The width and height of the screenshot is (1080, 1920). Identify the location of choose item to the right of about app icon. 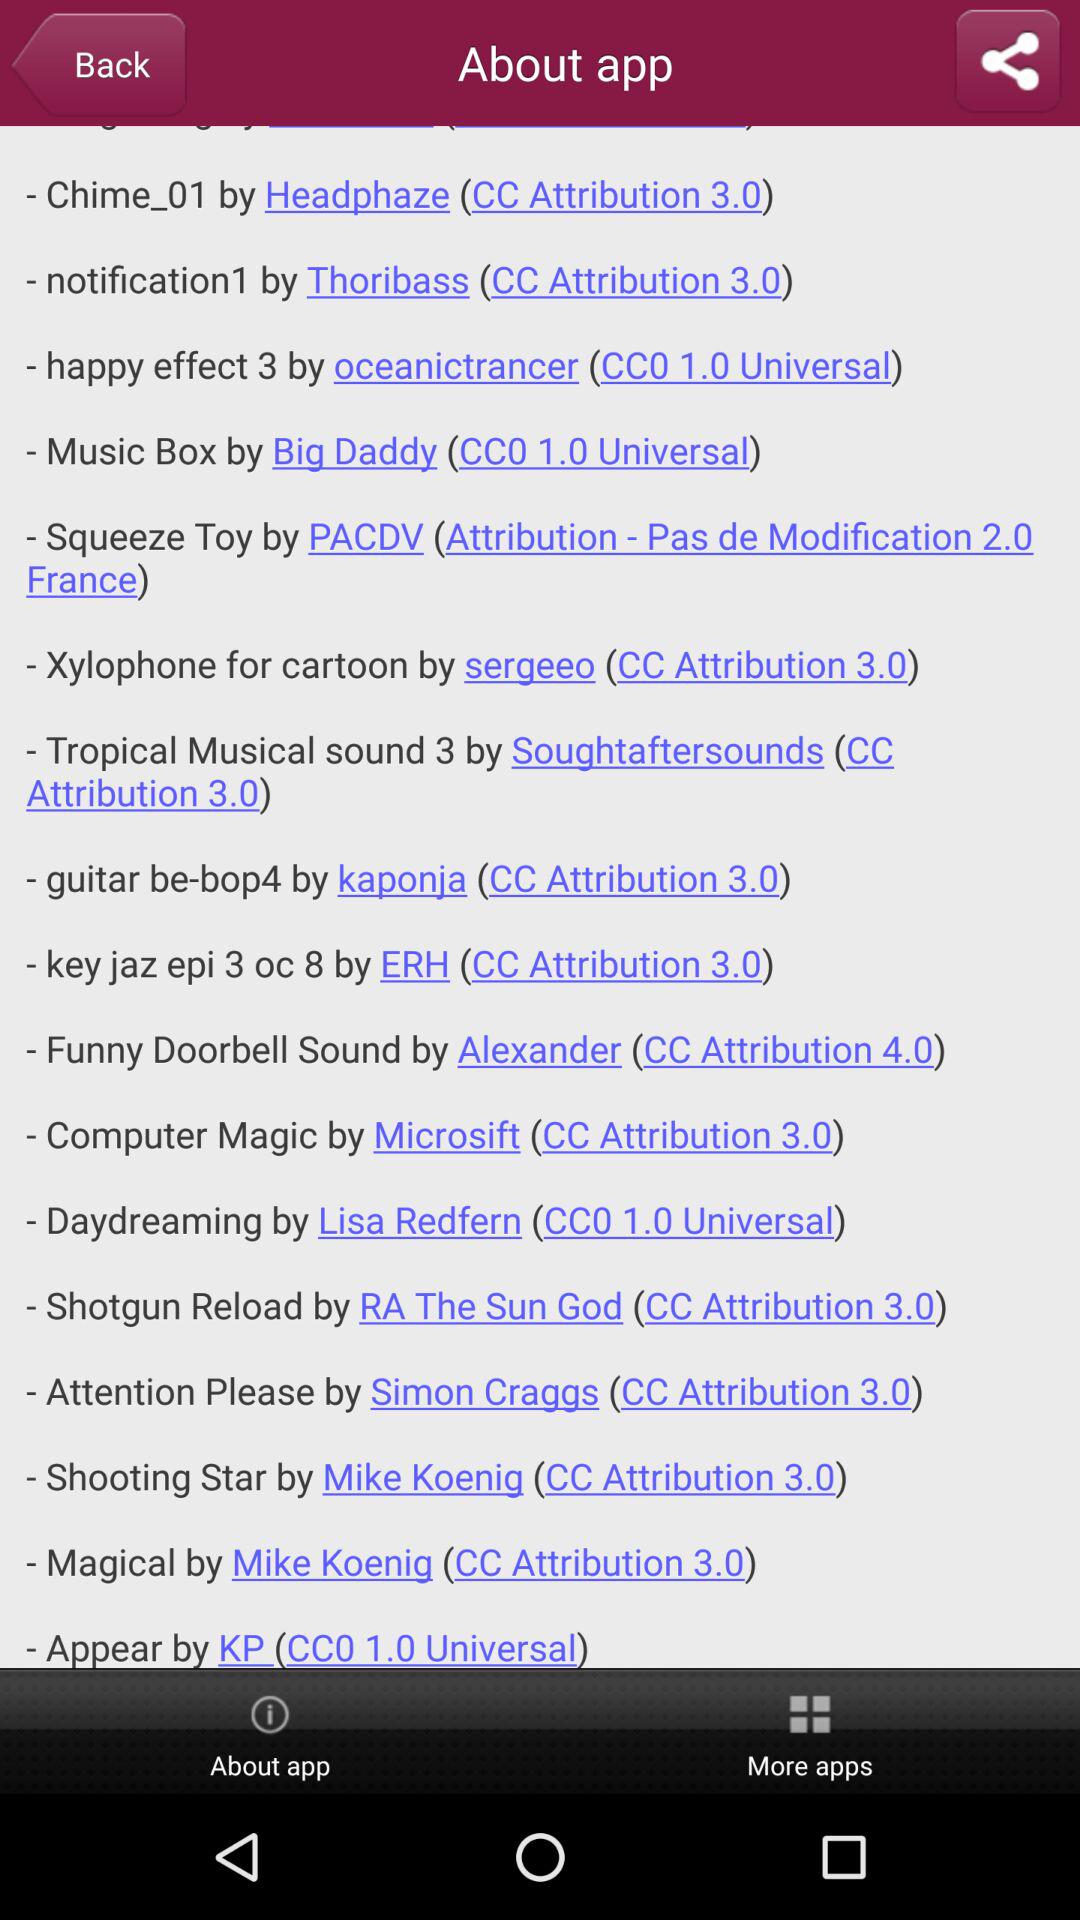
(810, 1733).